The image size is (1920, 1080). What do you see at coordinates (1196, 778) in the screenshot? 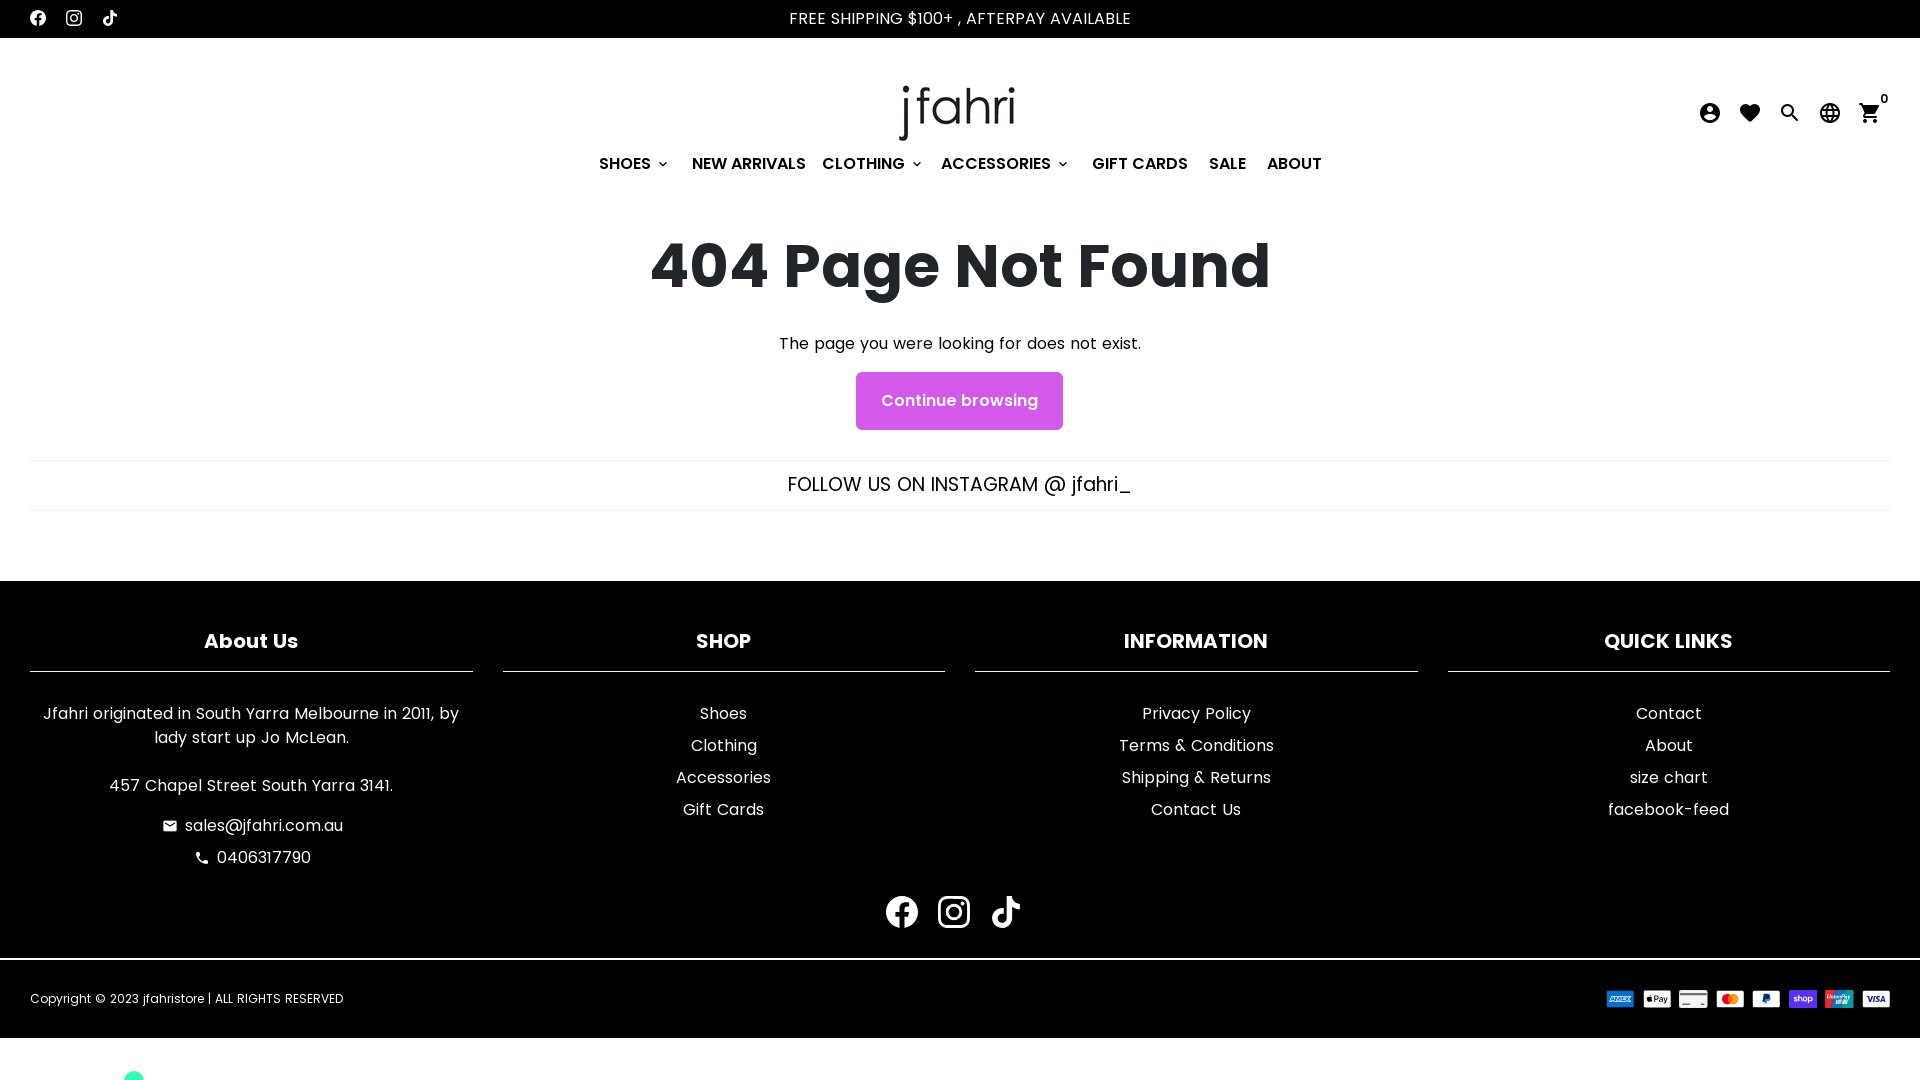
I see `Shipping & Returns` at bounding box center [1196, 778].